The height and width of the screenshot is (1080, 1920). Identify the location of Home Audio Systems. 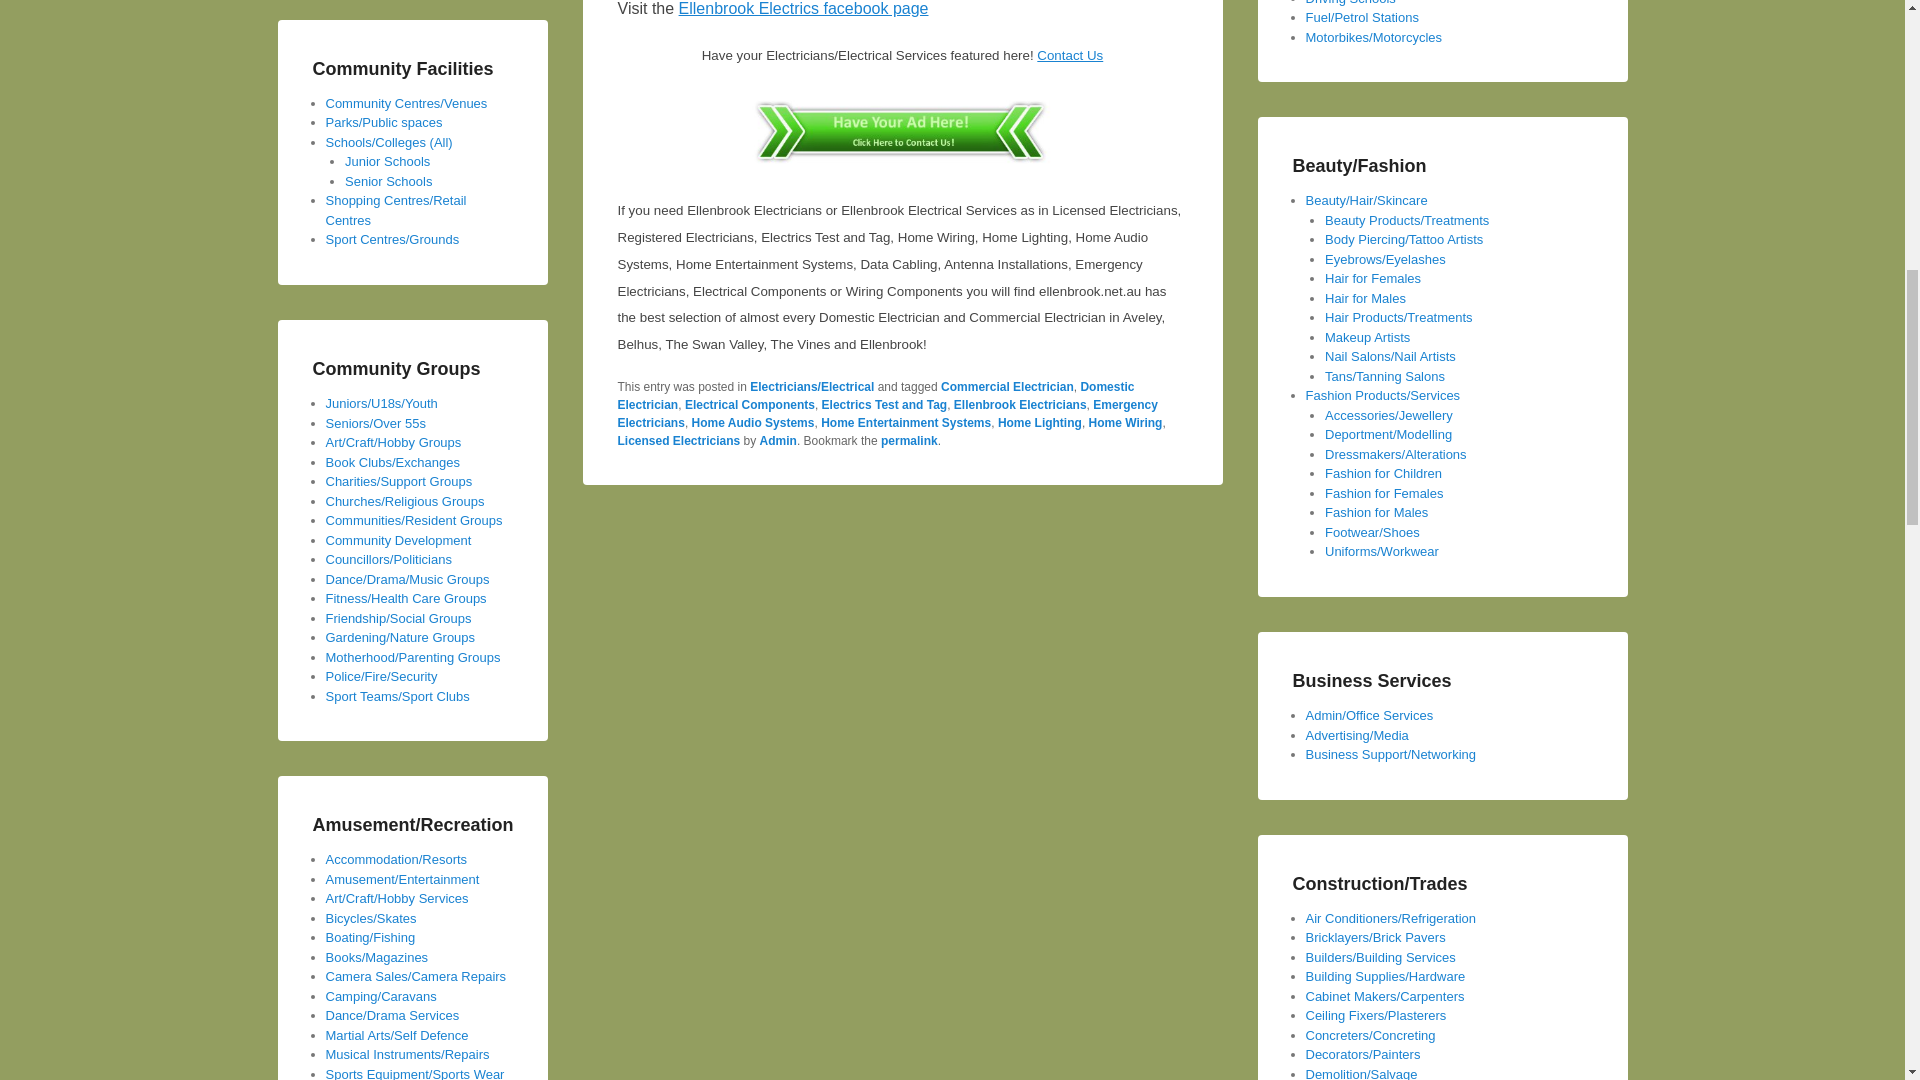
(752, 422).